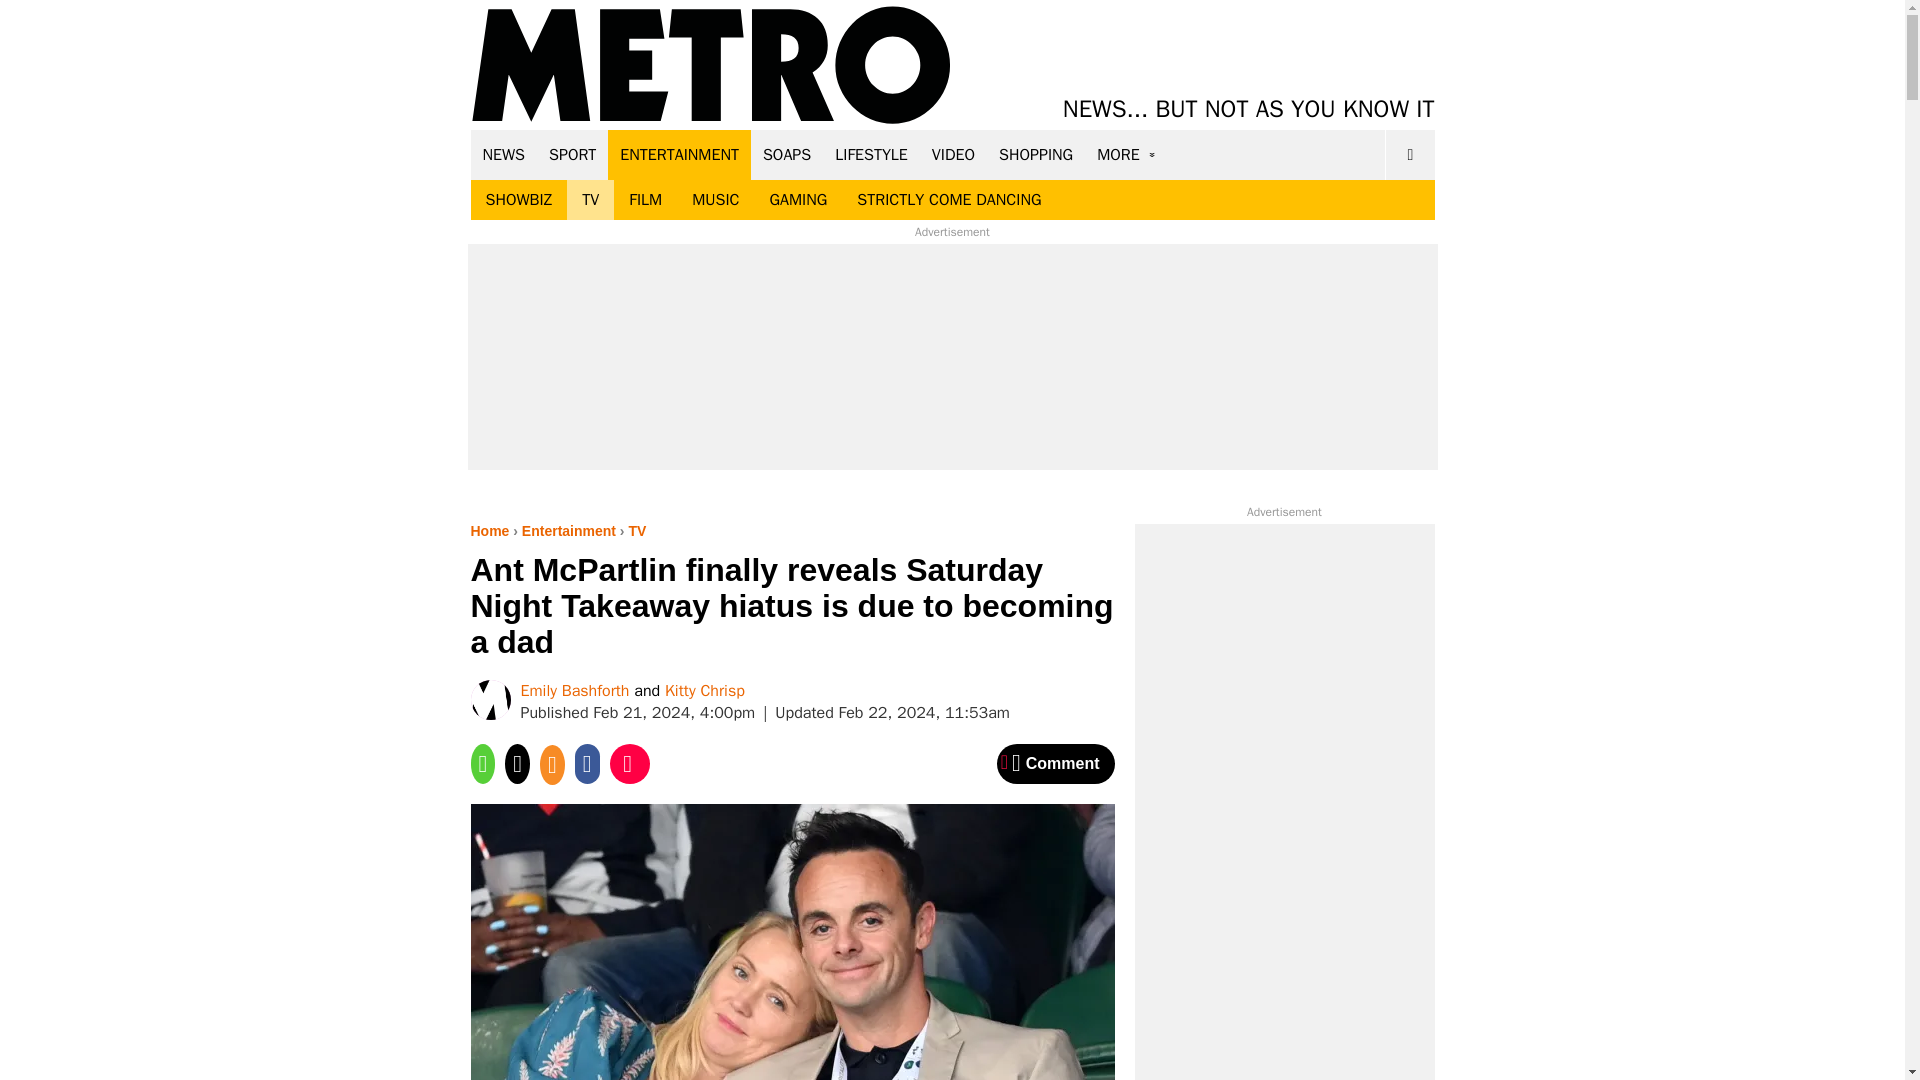 This screenshot has width=1920, height=1080. I want to click on NEWS, so click(504, 154).